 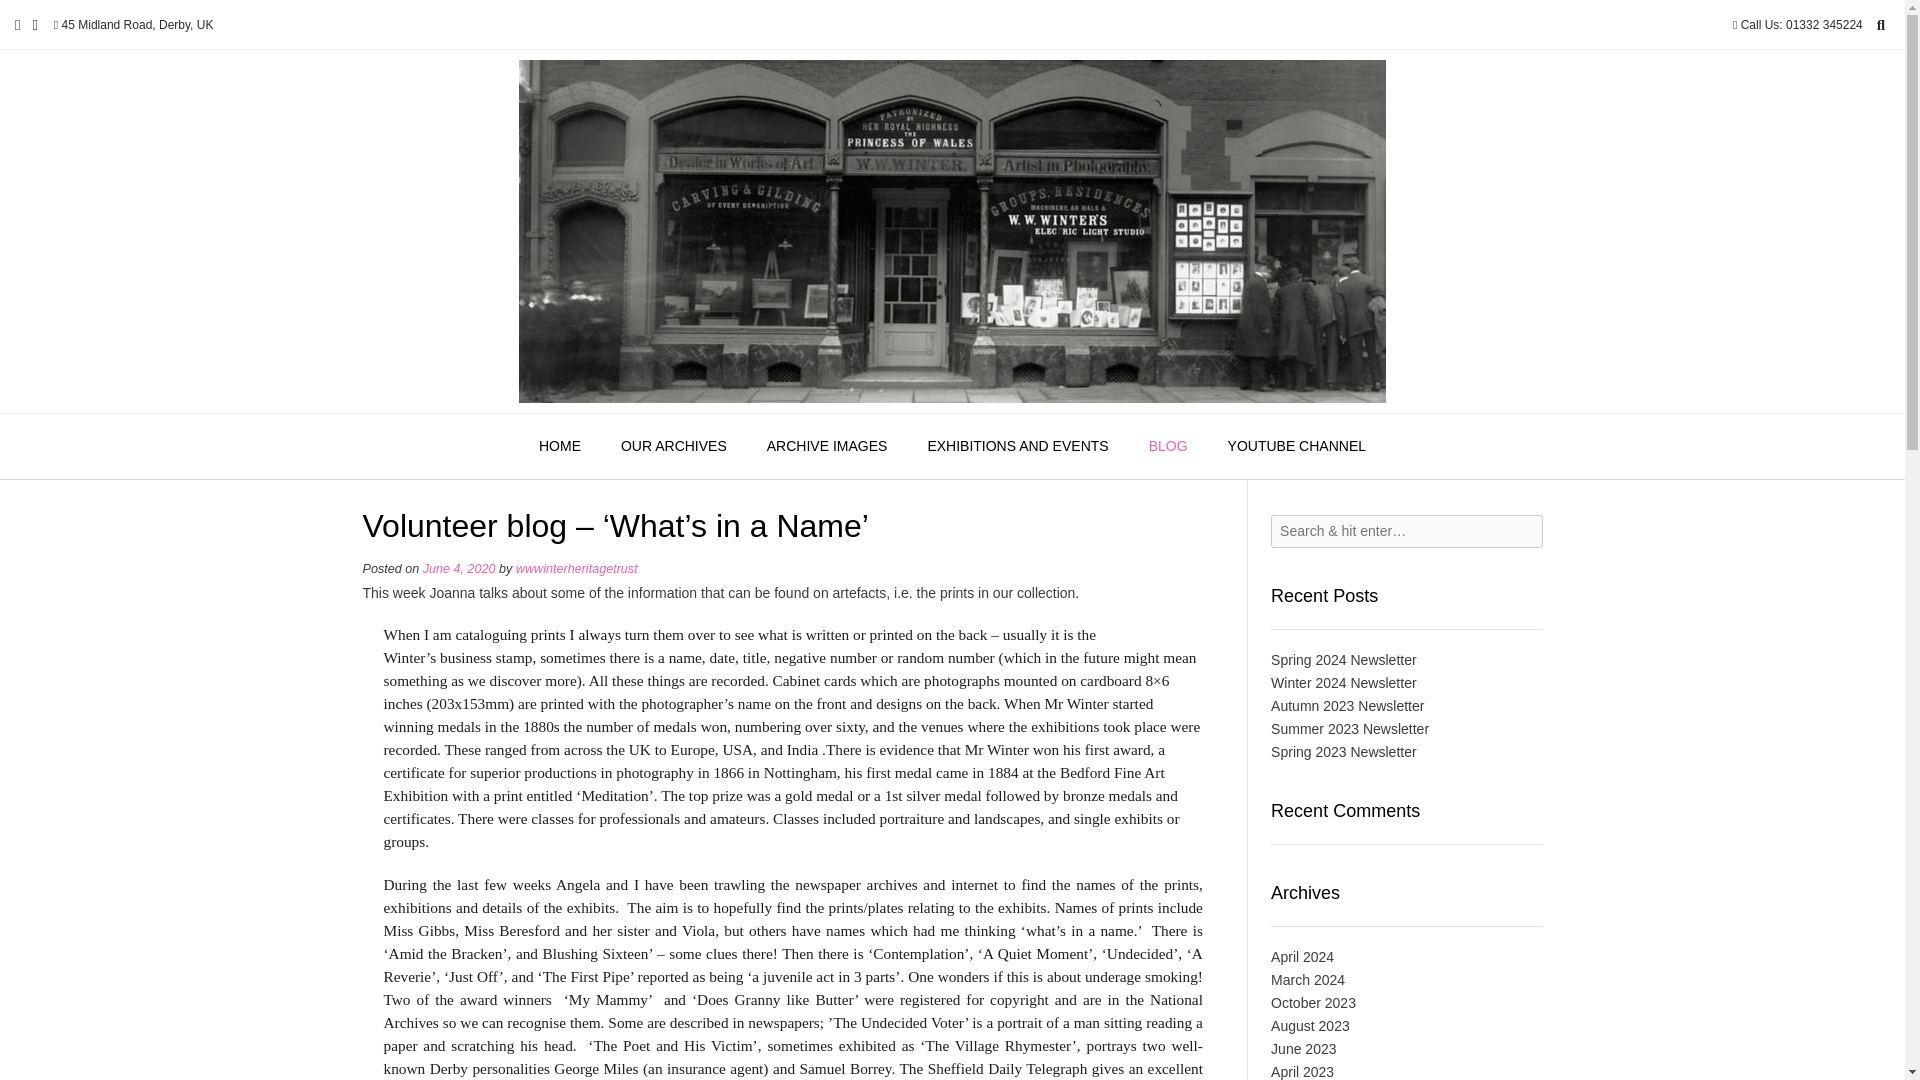 I want to click on April 2023, so click(x=1302, y=1072).